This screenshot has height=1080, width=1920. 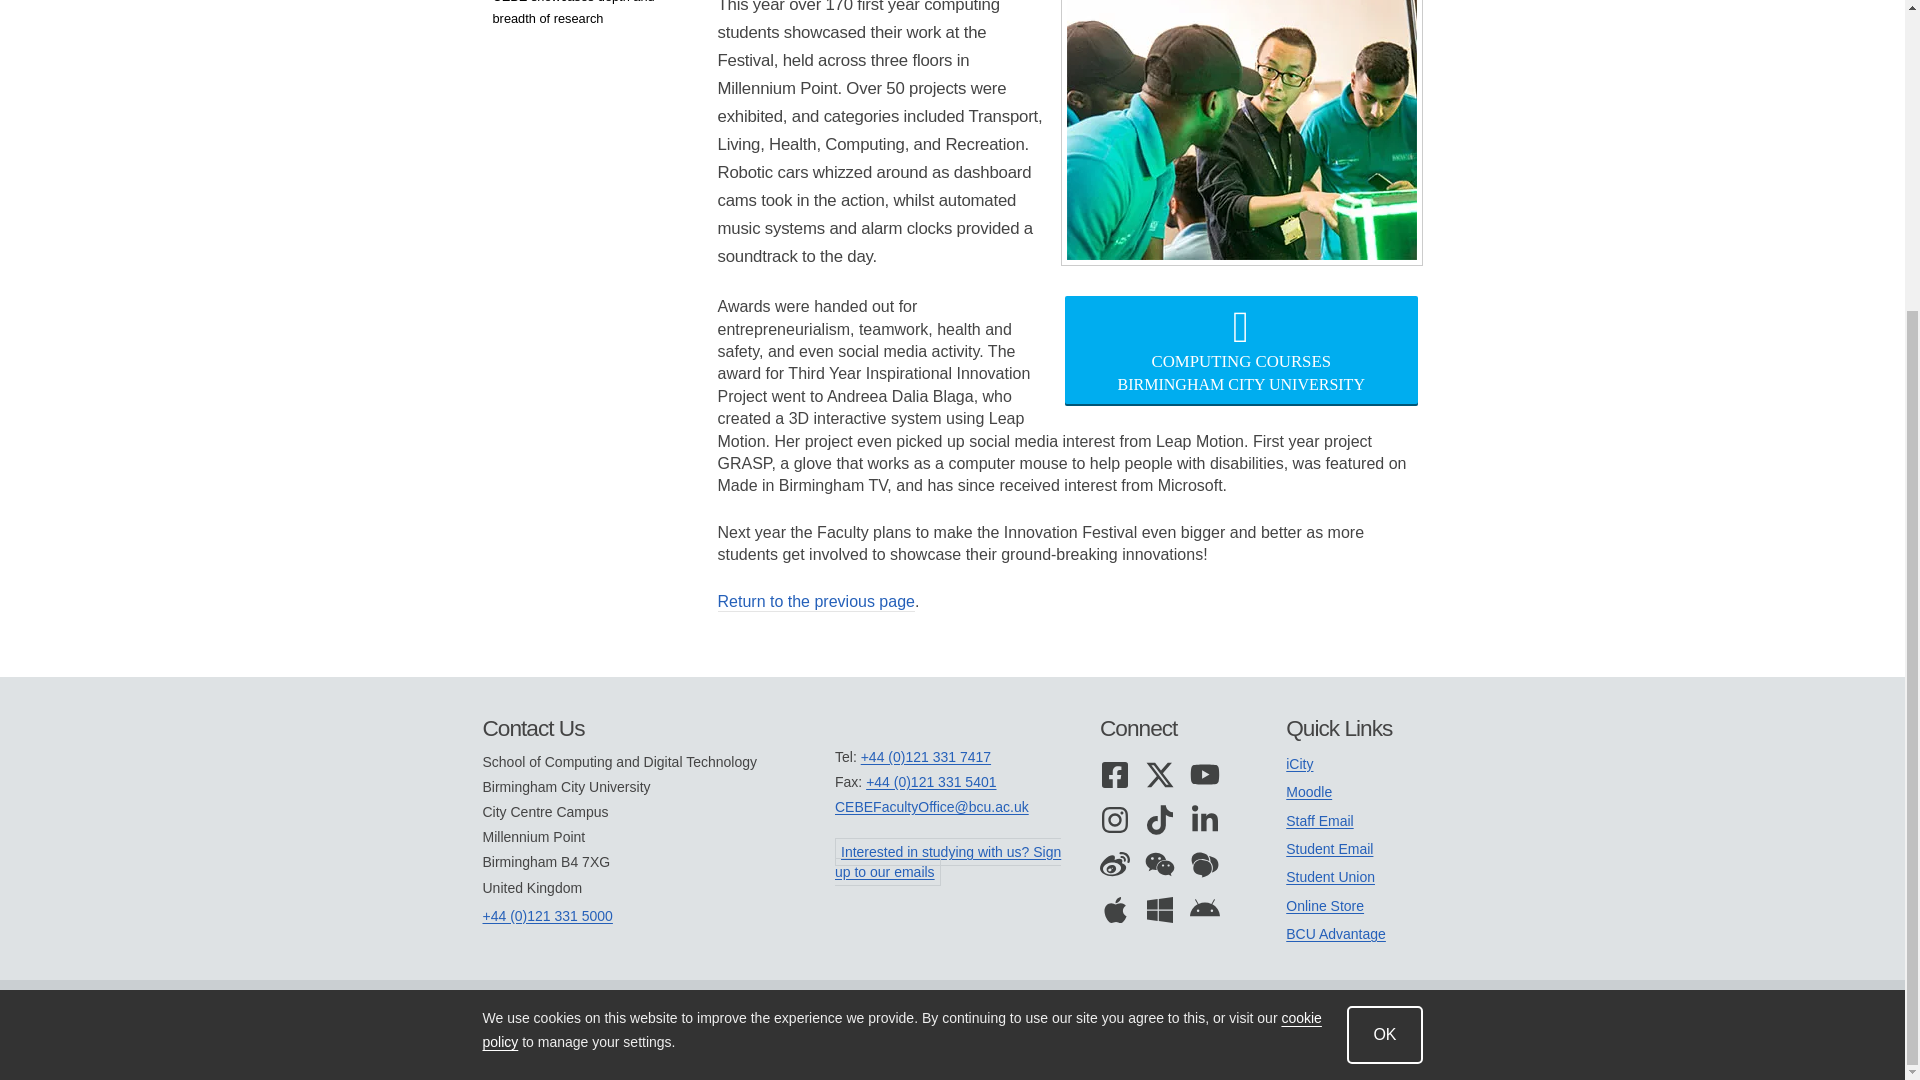 What do you see at coordinates (1384, 611) in the screenshot?
I see `OK` at bounding box center [1384, 611].